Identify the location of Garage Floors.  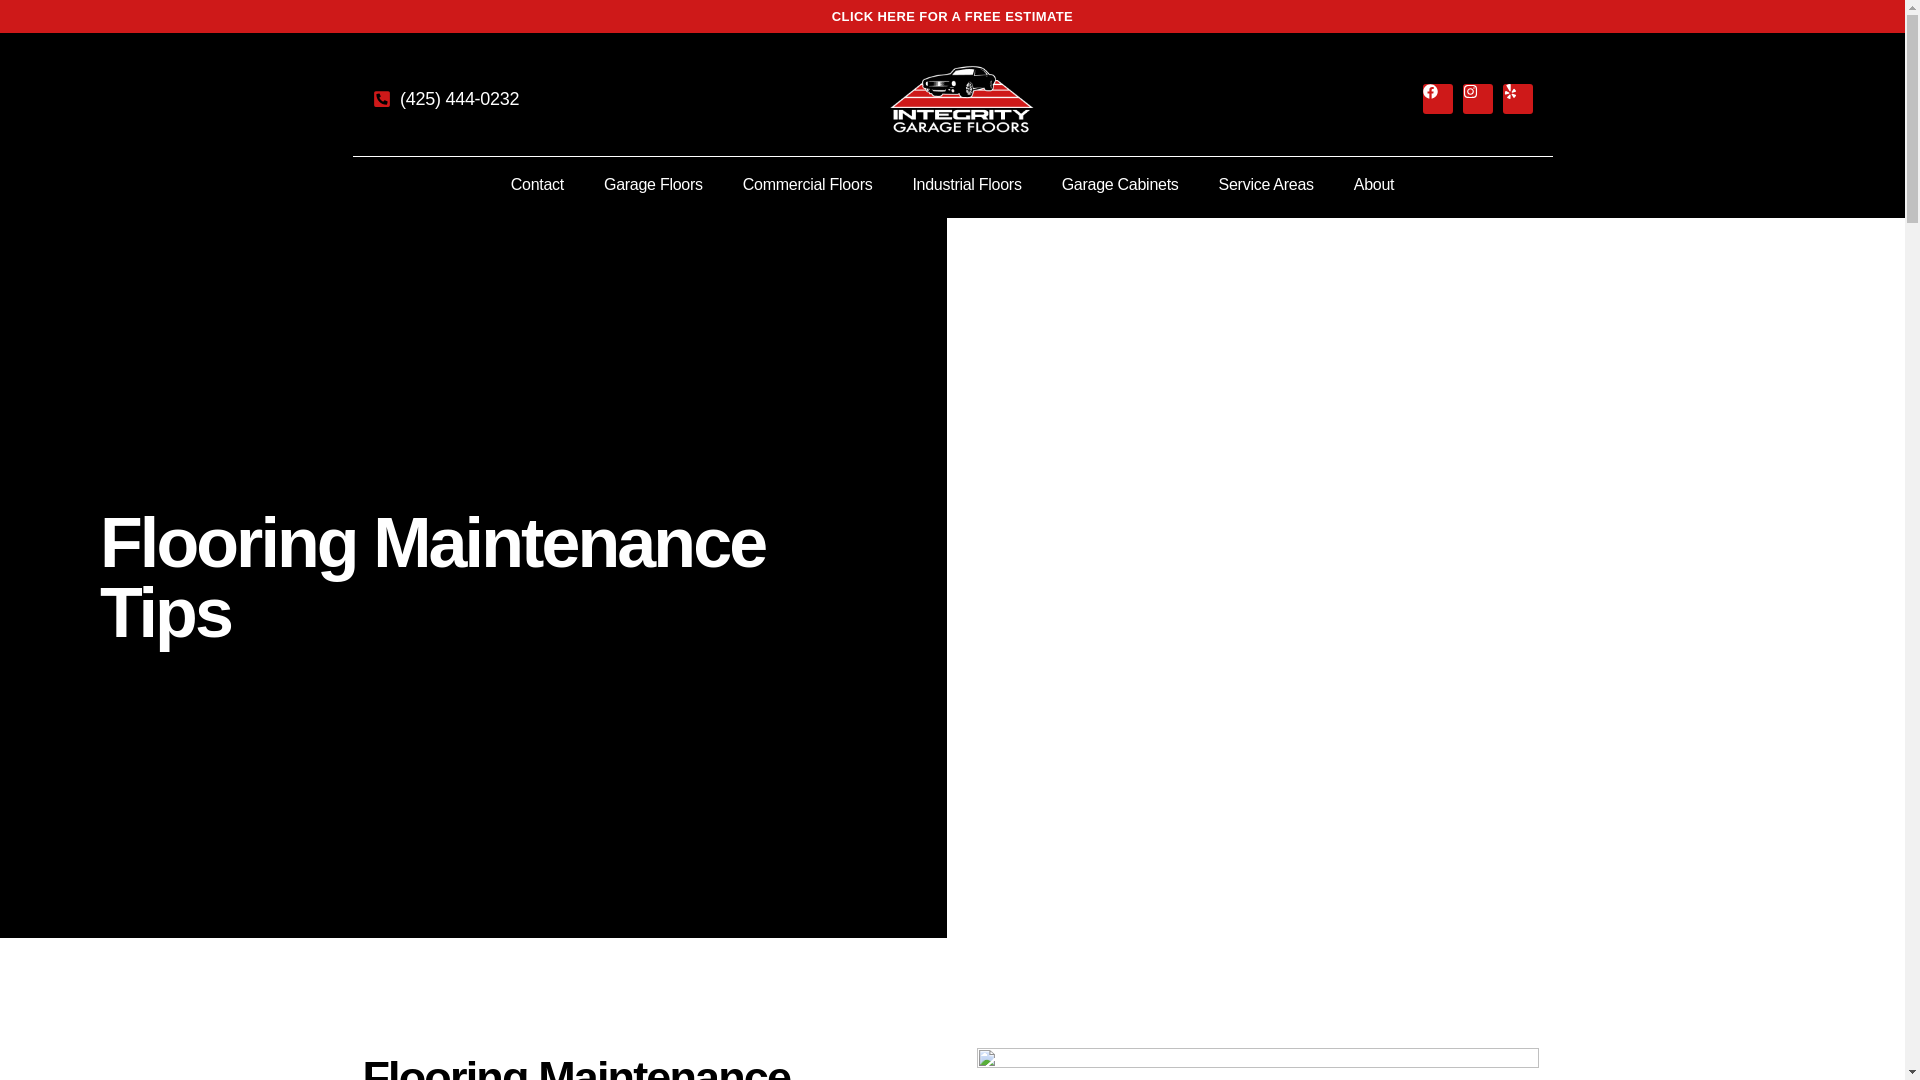
(653, 185).